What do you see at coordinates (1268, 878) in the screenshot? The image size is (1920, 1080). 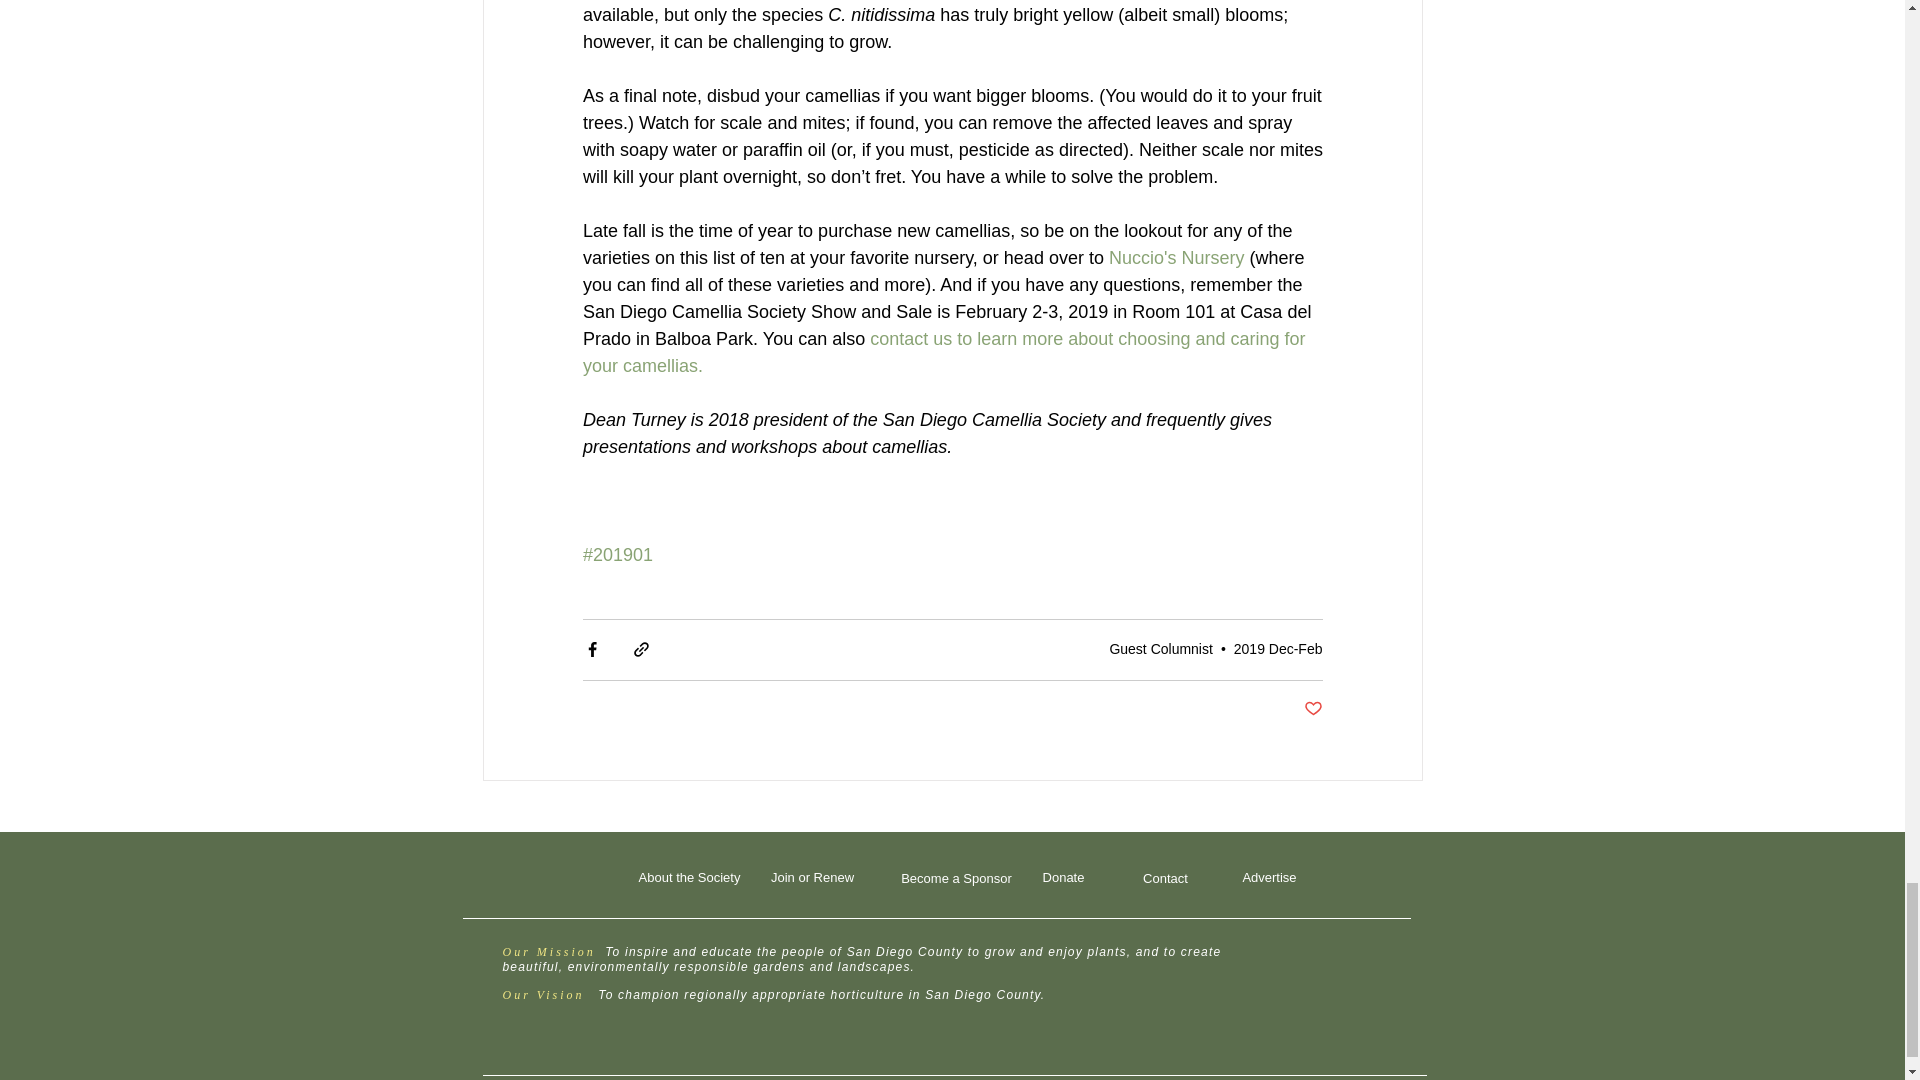 I see `Advertise` at bounding box center [1268, 878].